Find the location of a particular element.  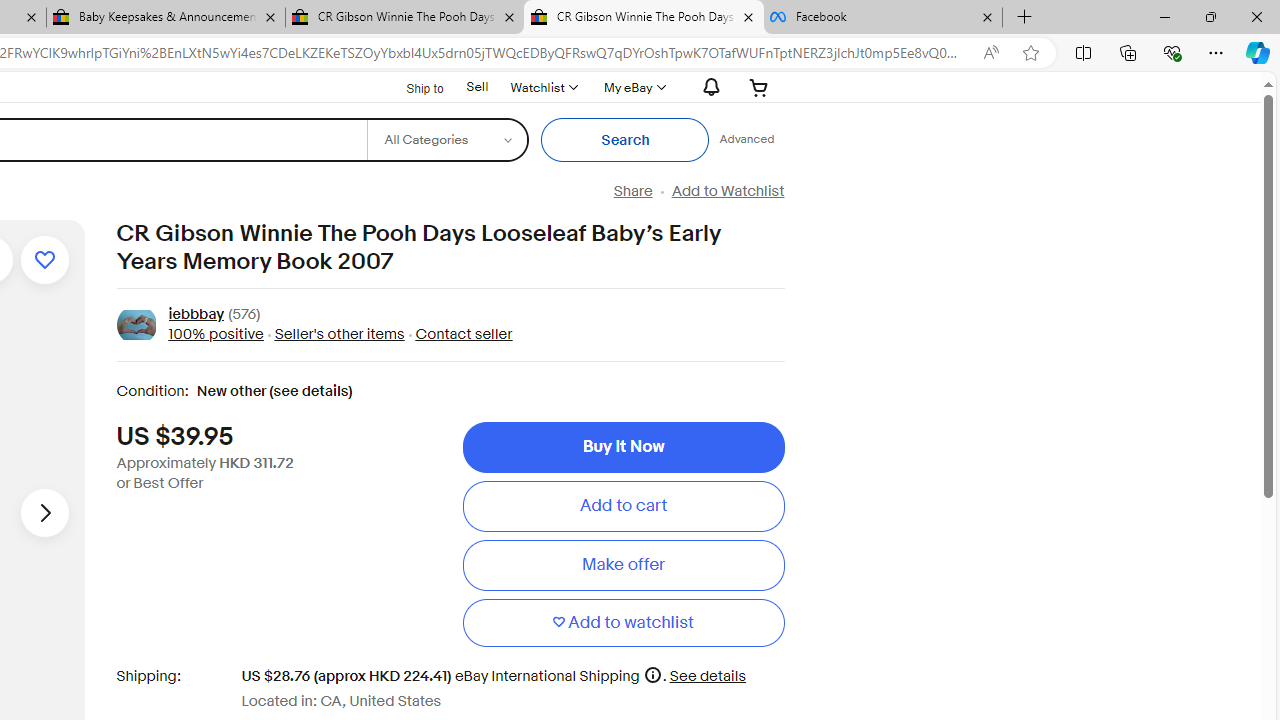

Advanced Search is located at coordinates (746, 140).